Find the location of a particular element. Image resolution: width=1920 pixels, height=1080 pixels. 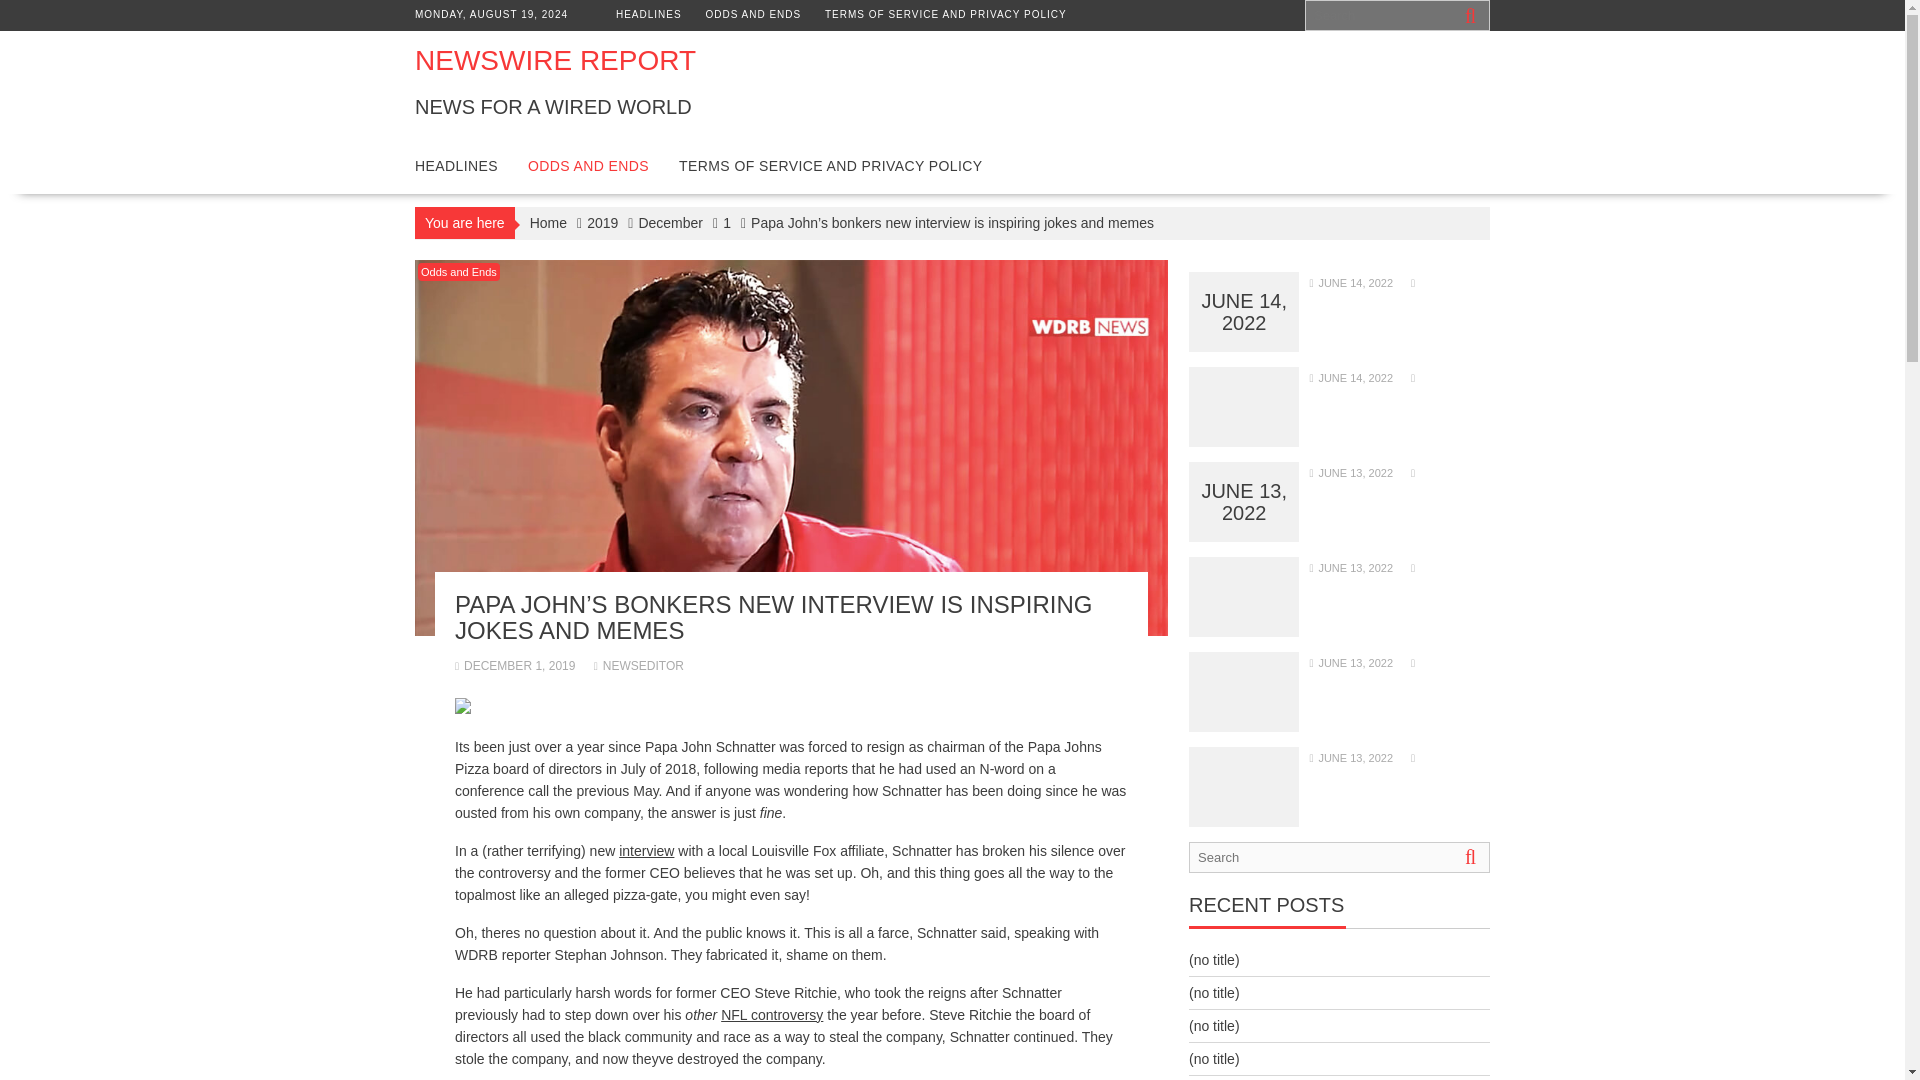

Home is located at coordinates (548, 222).